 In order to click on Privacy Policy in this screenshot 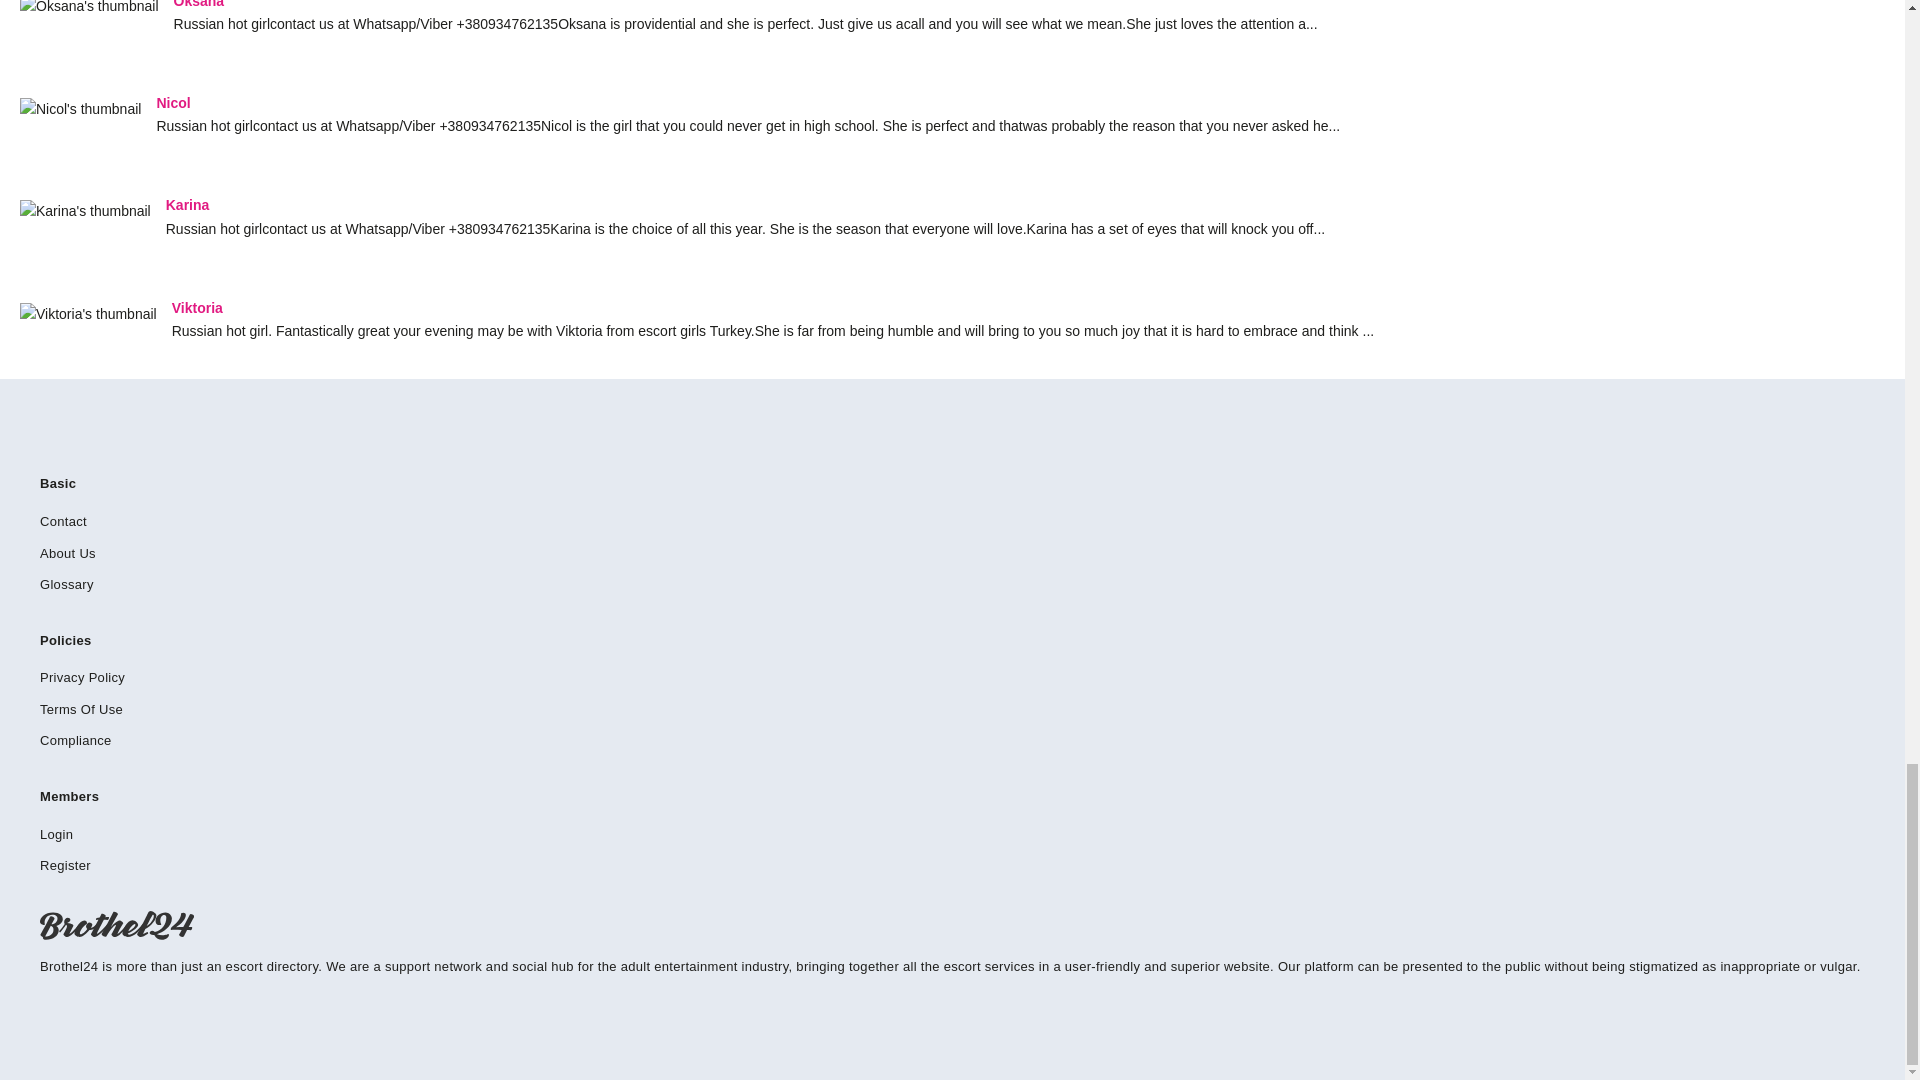, I will do `click(82, 676)`.